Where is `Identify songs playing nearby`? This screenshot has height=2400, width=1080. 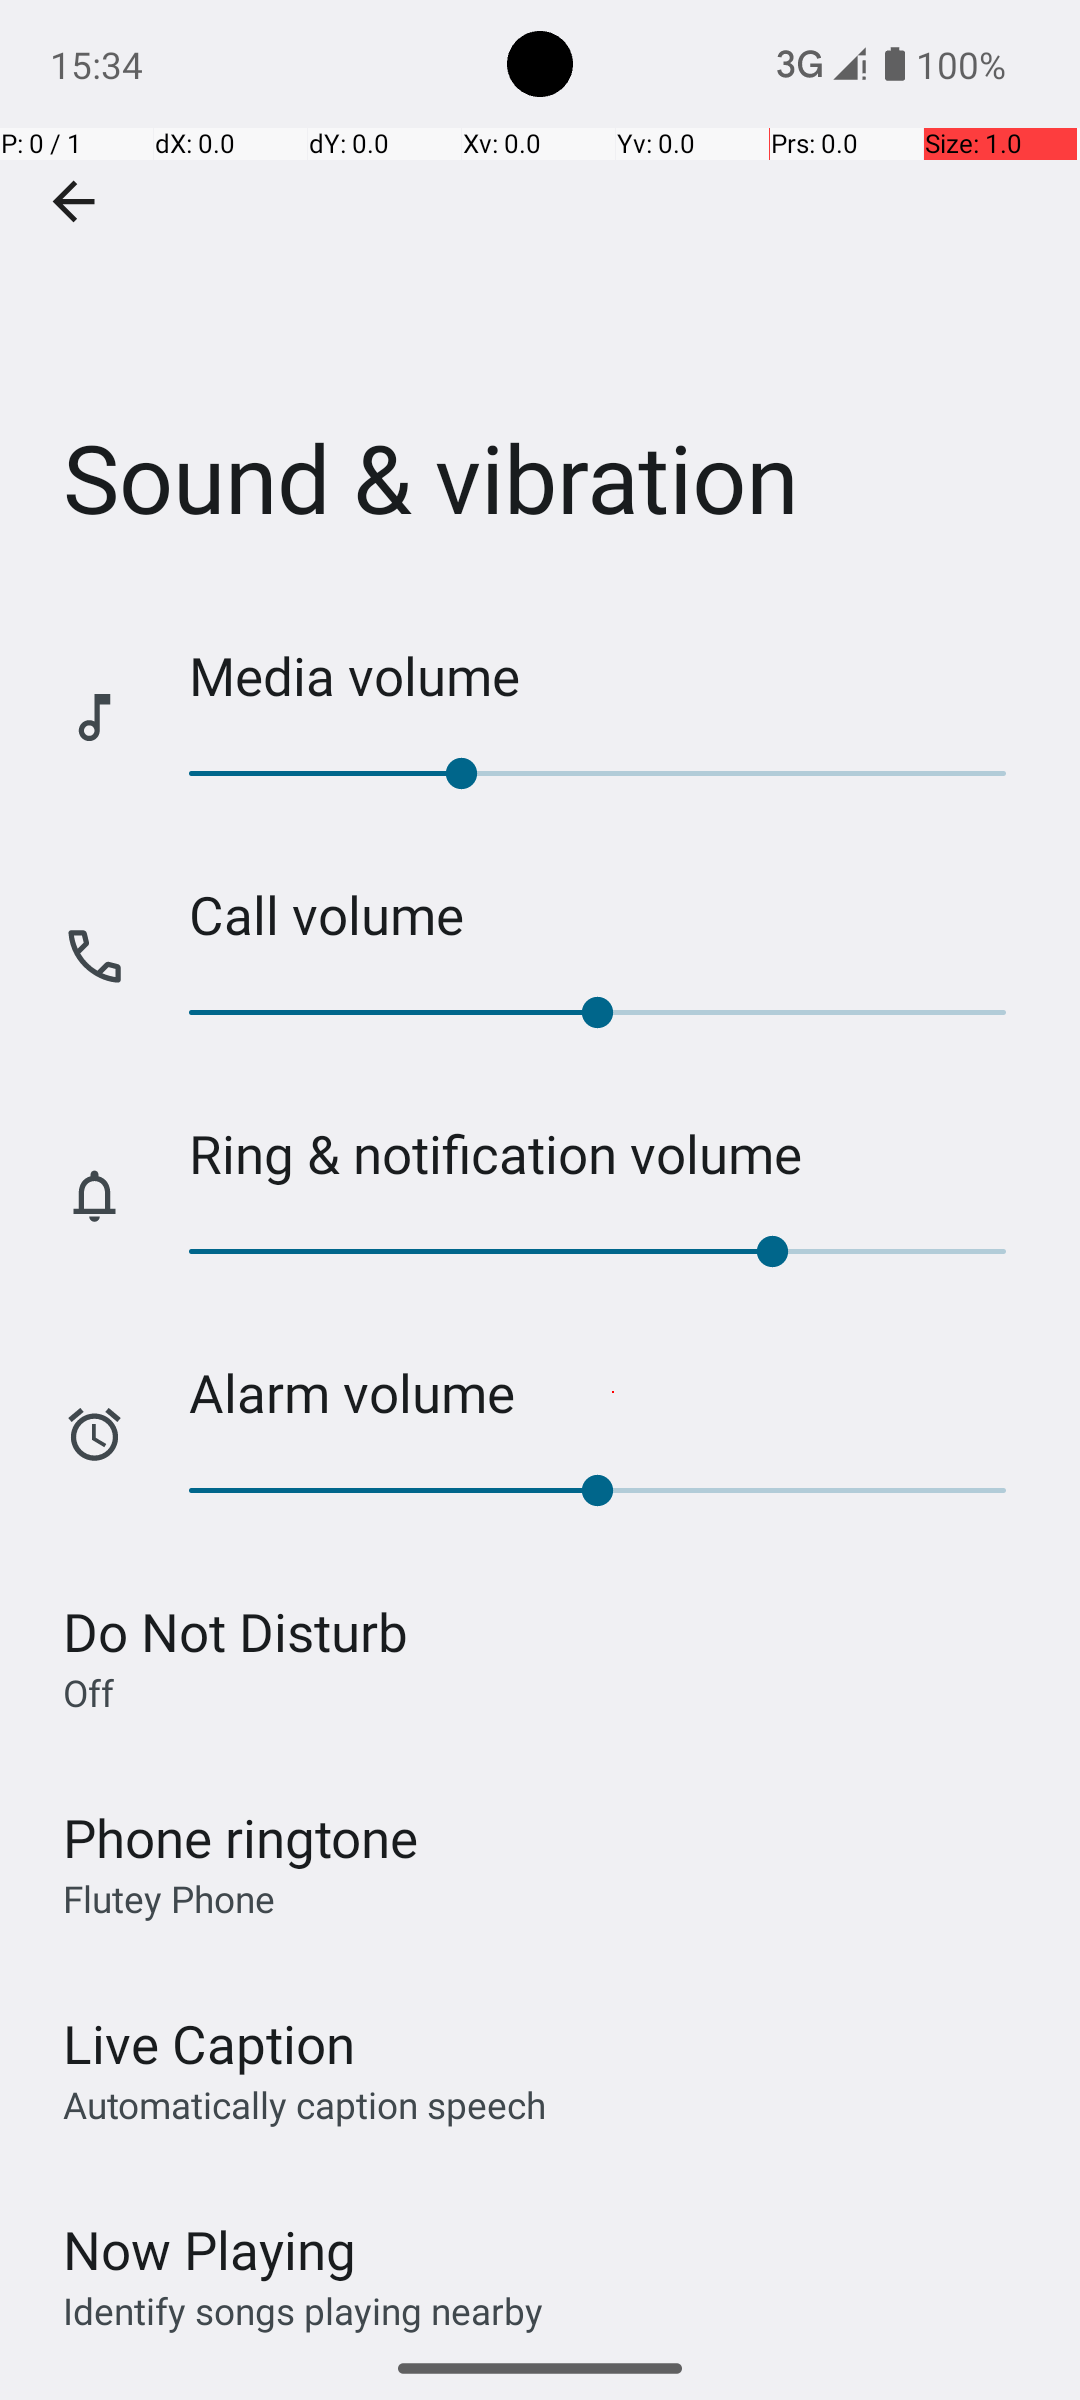
Identify songs playing nearby is located at coordinates (303, 2310).